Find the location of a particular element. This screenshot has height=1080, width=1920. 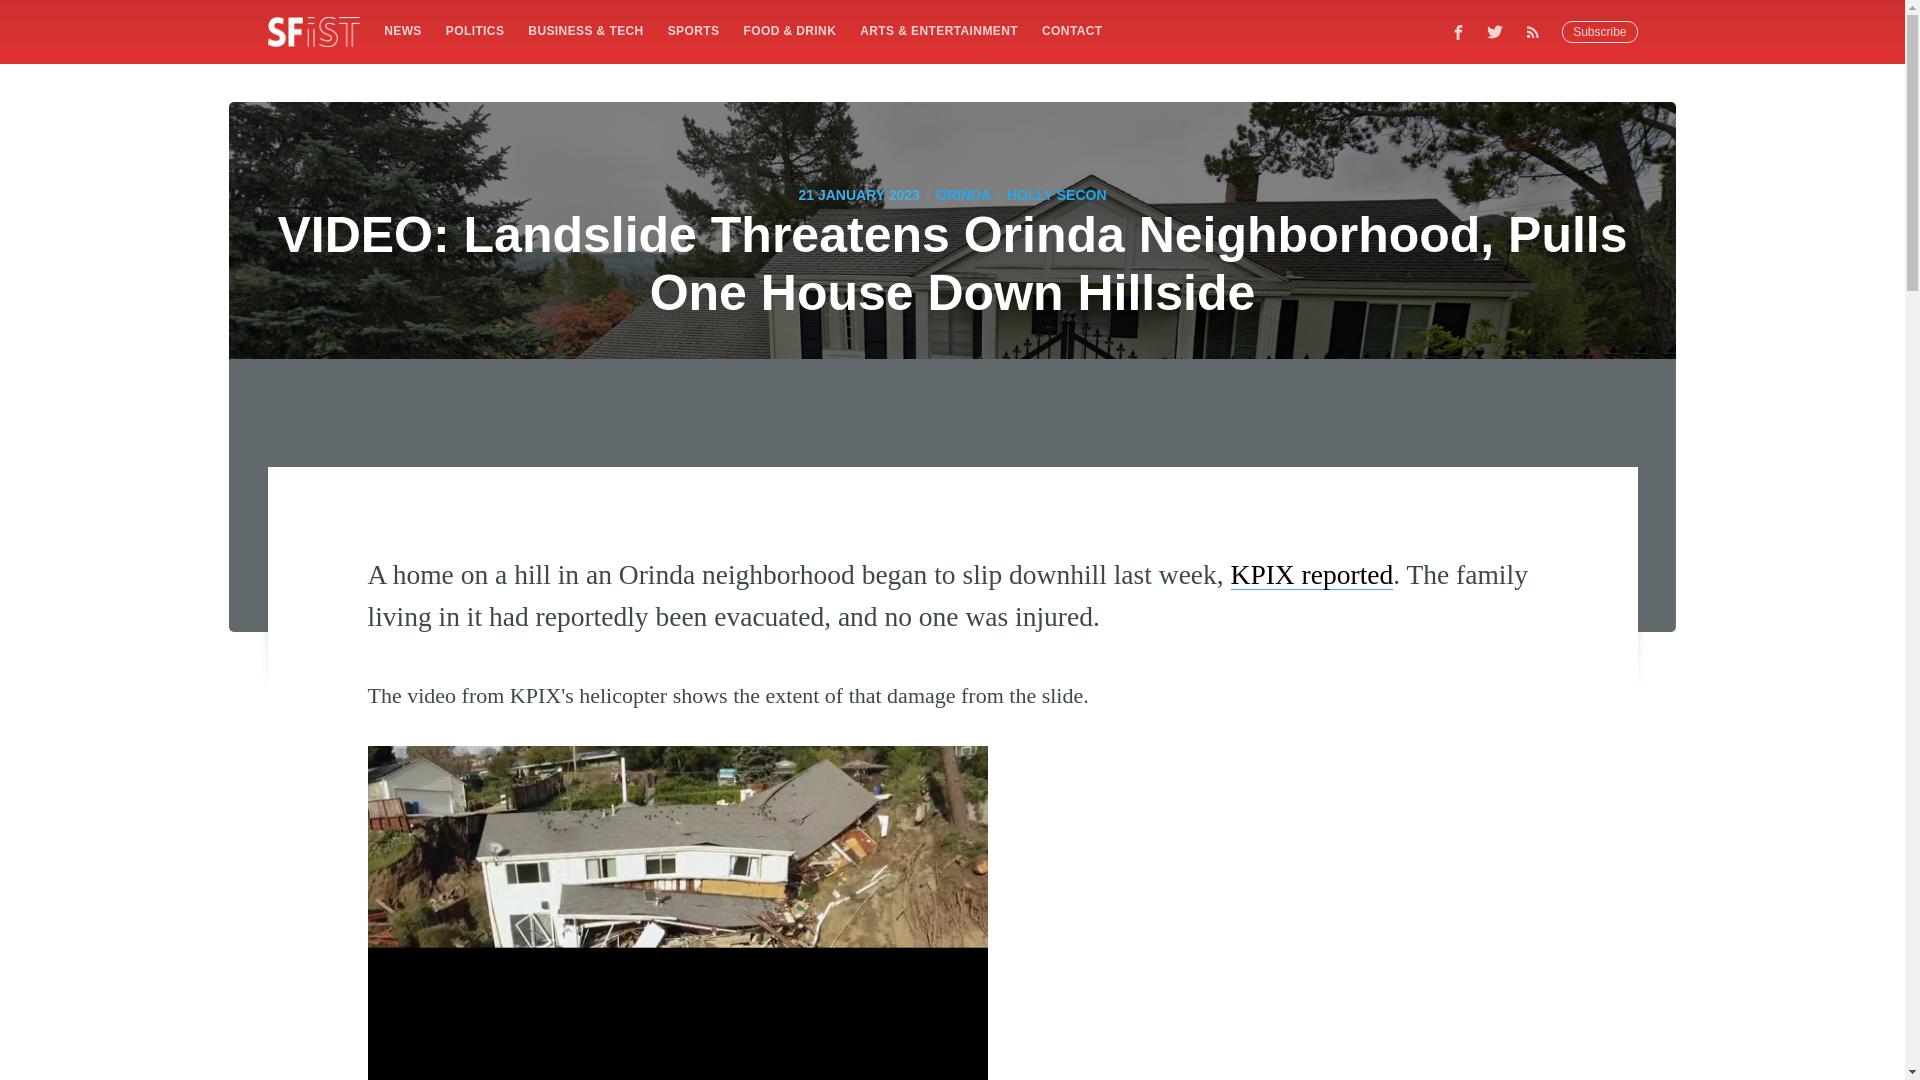

Twitter is located at coordinates (1495, 31).